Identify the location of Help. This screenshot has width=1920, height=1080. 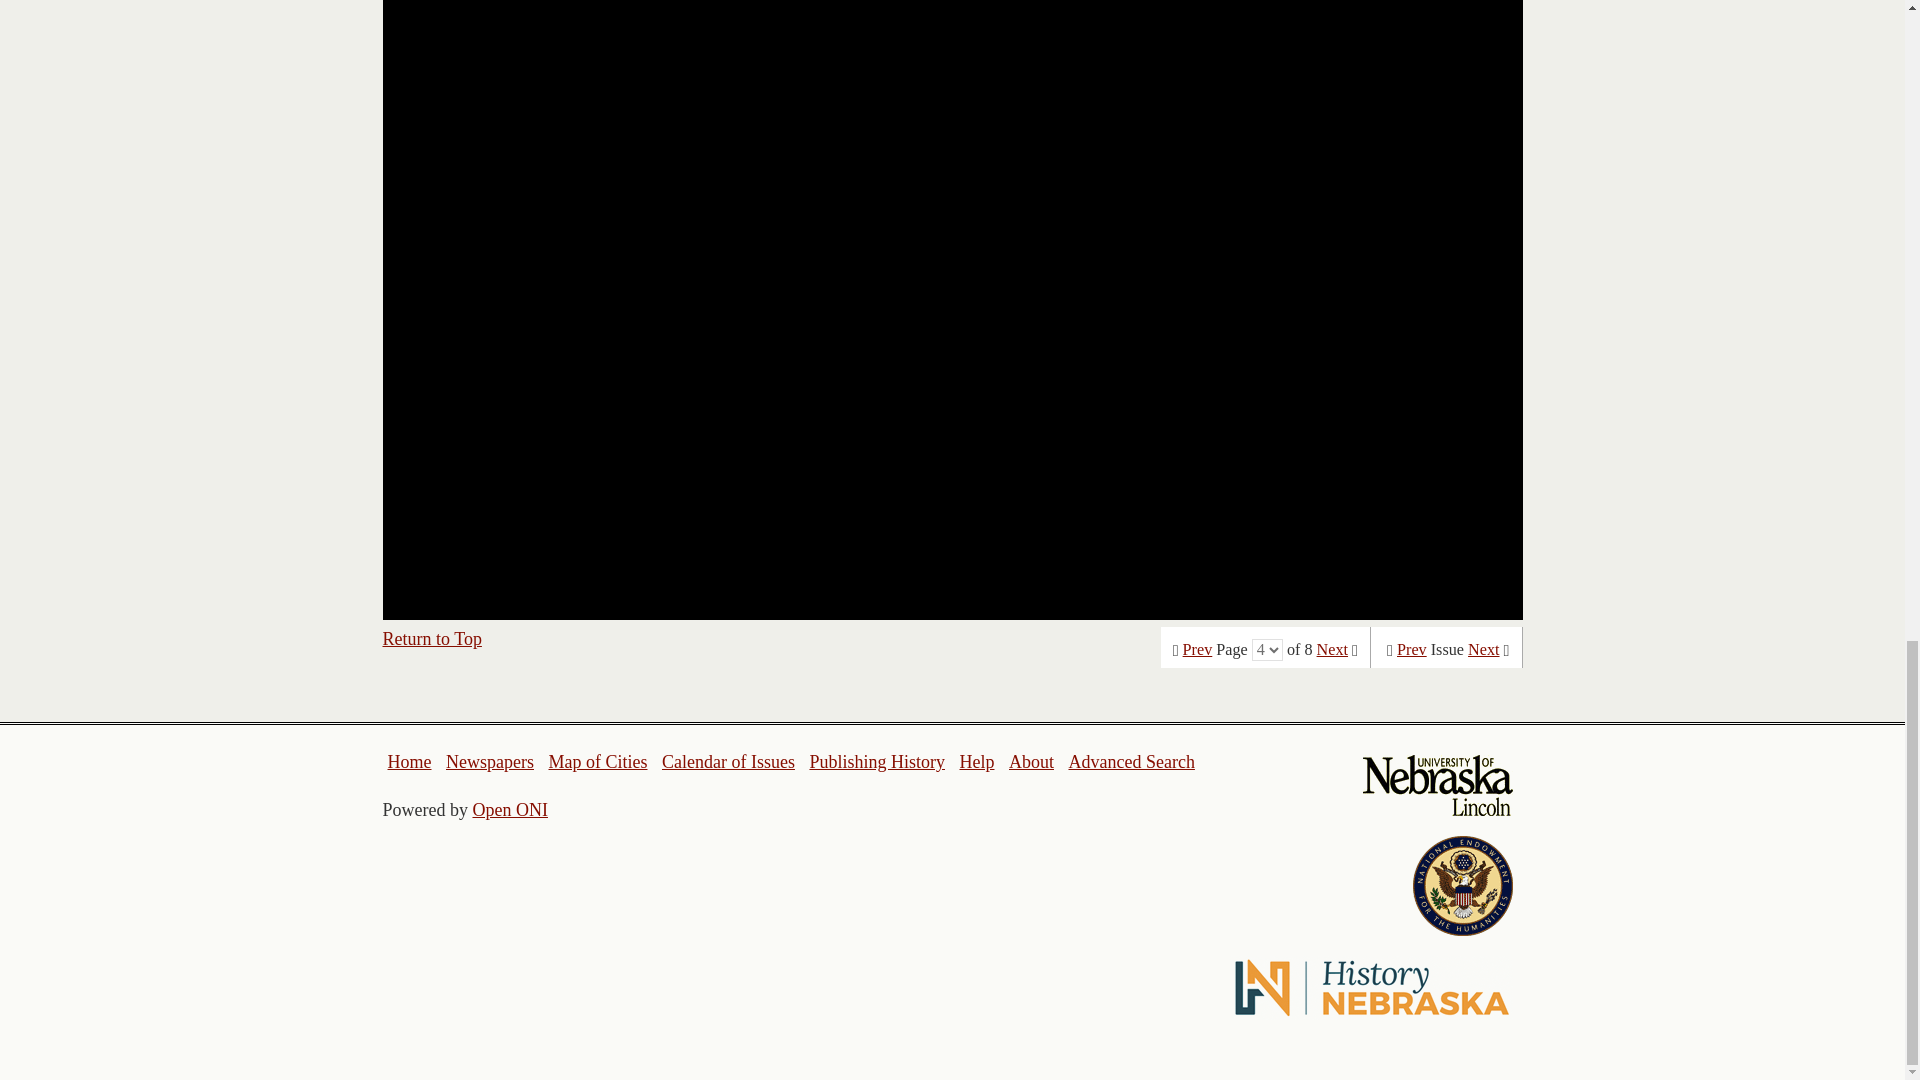
(976, 762).